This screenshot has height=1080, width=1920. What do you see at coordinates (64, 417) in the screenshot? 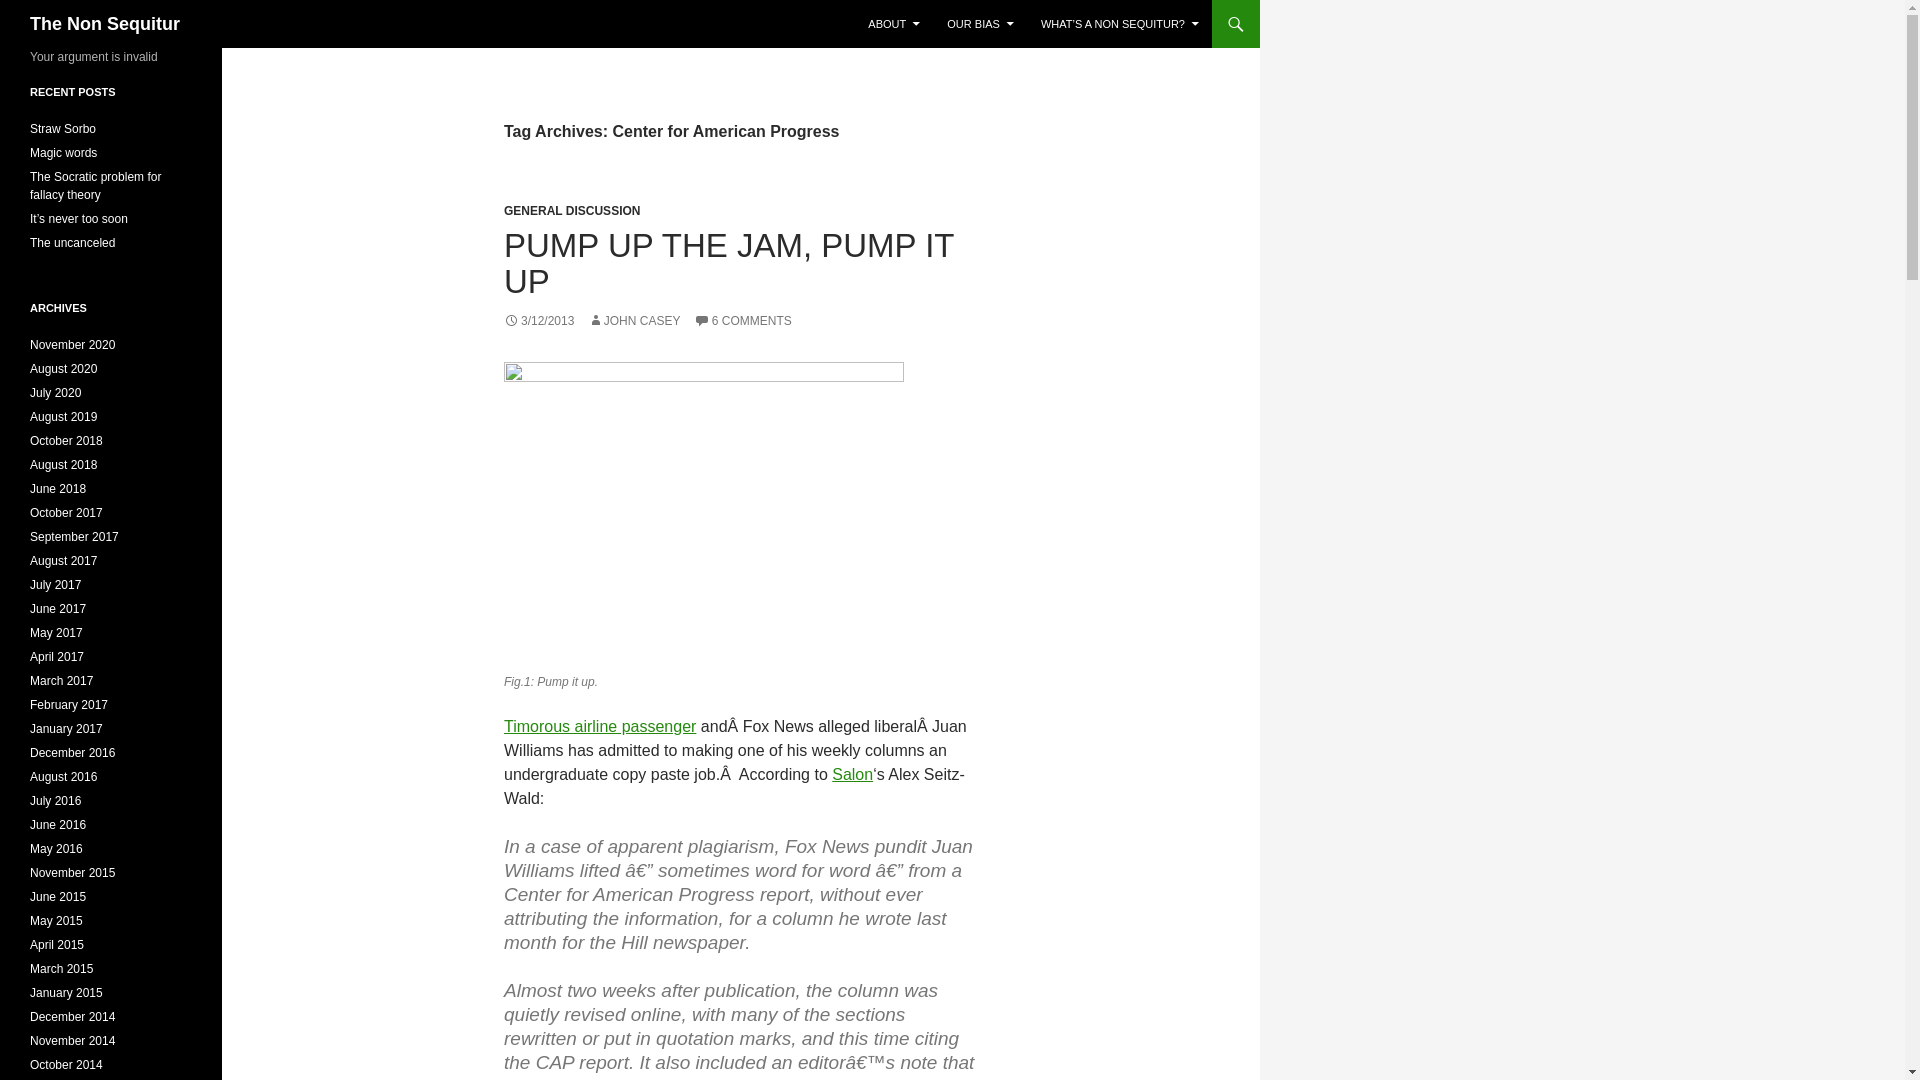
I see `August 2019` at bounding box center [64, 417].